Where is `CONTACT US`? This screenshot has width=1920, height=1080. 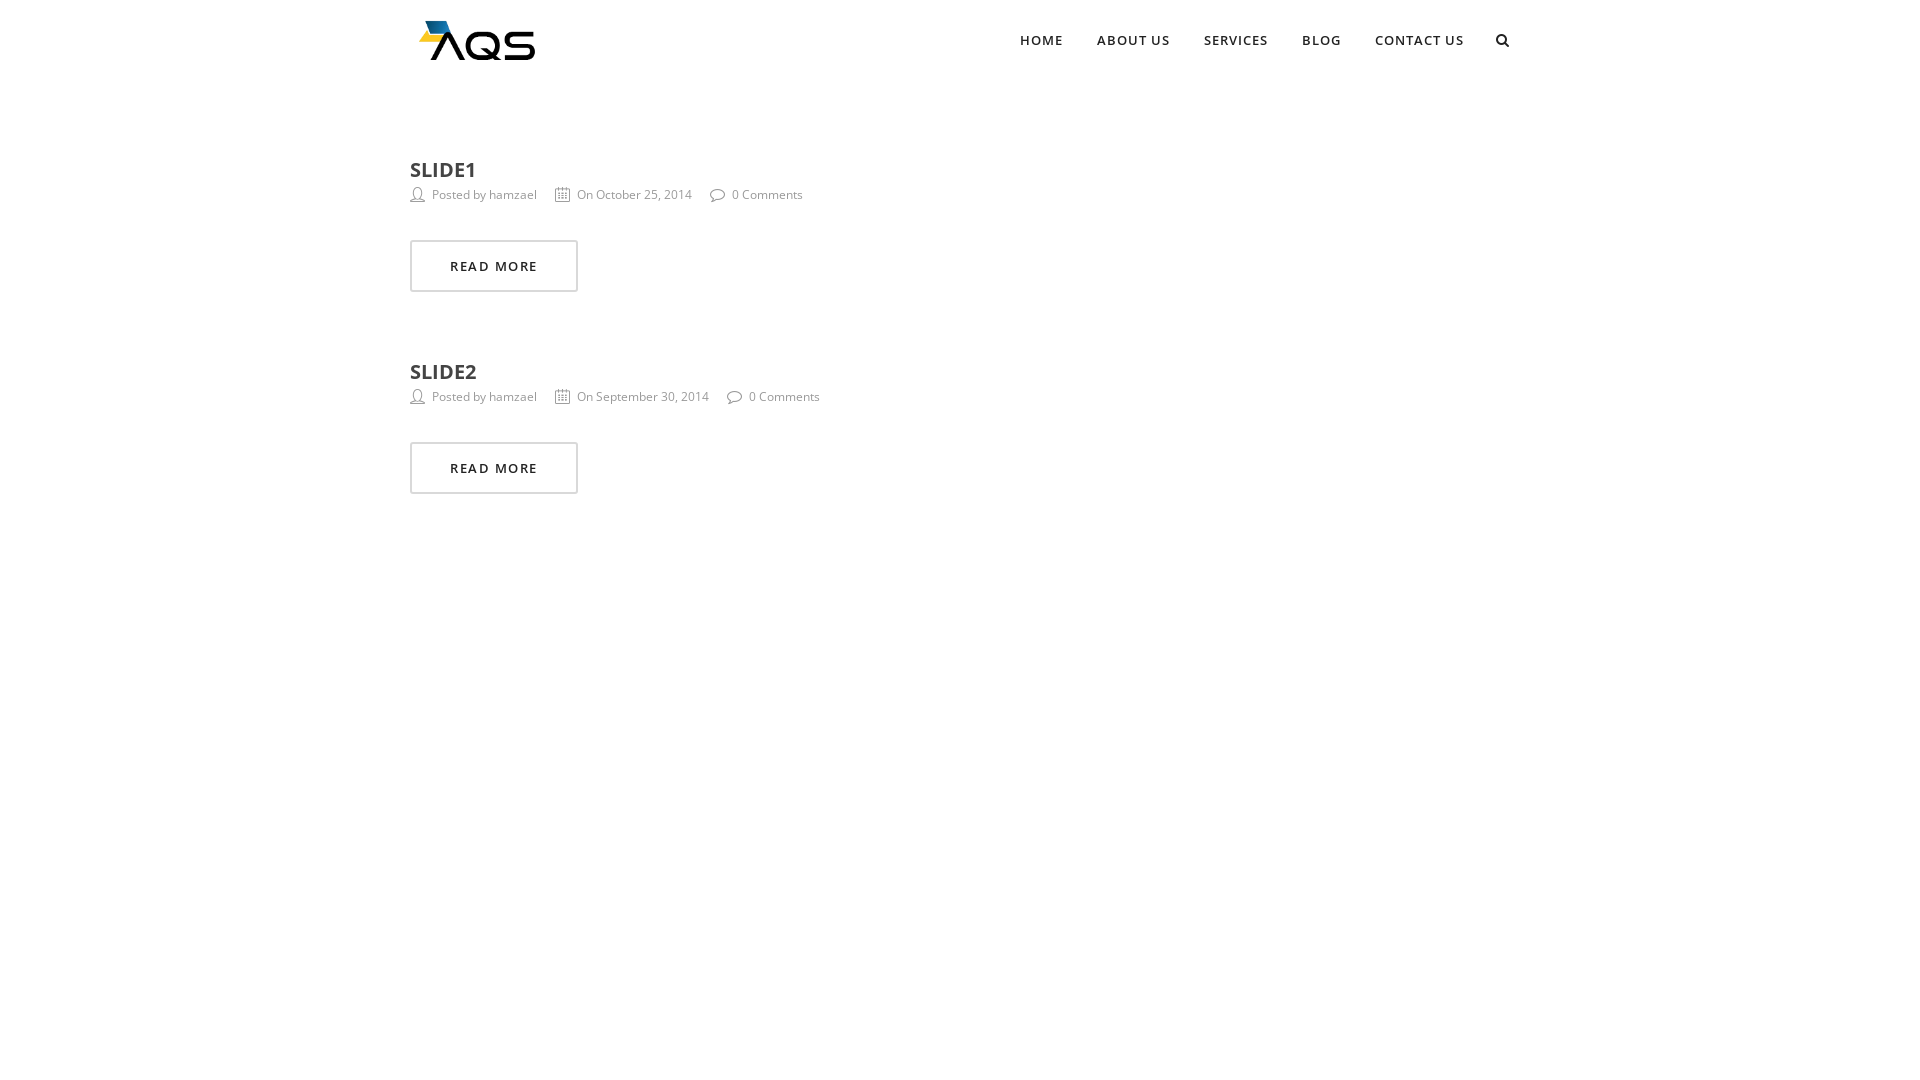
CONTACT US is located at coordinates (1420, 40).